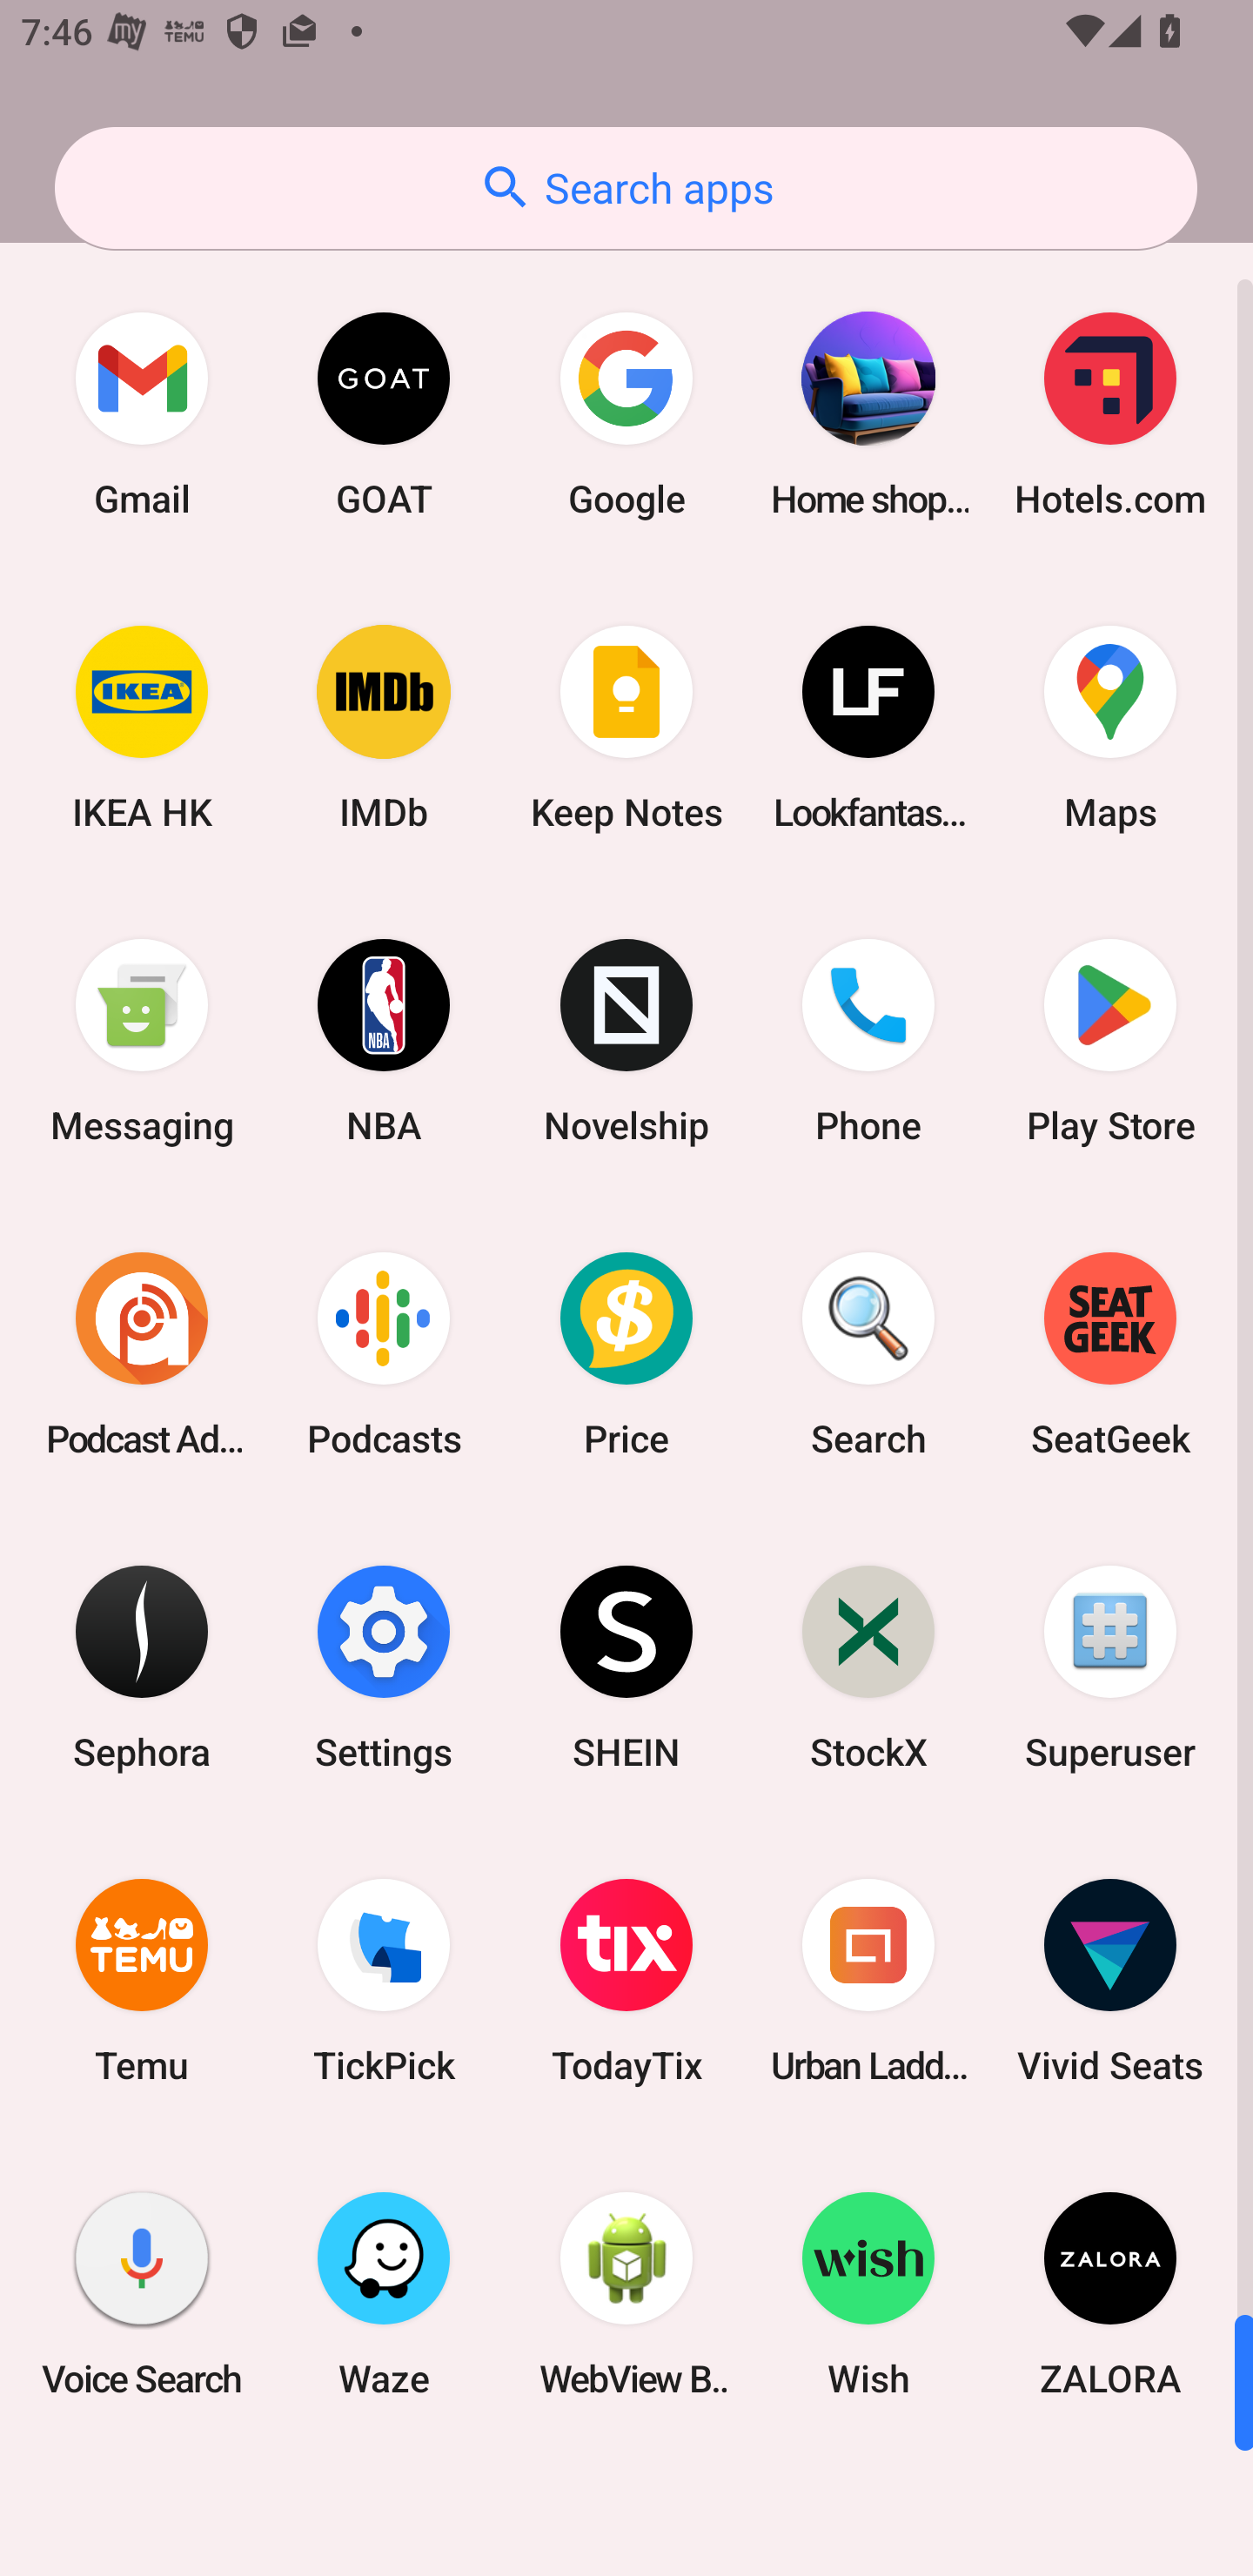 This screenshot has height=2576, width=1253. What do you see at coordinates (868, 2293) in the screenshot?
I see `Wish` at bounding box center [868, 2293].